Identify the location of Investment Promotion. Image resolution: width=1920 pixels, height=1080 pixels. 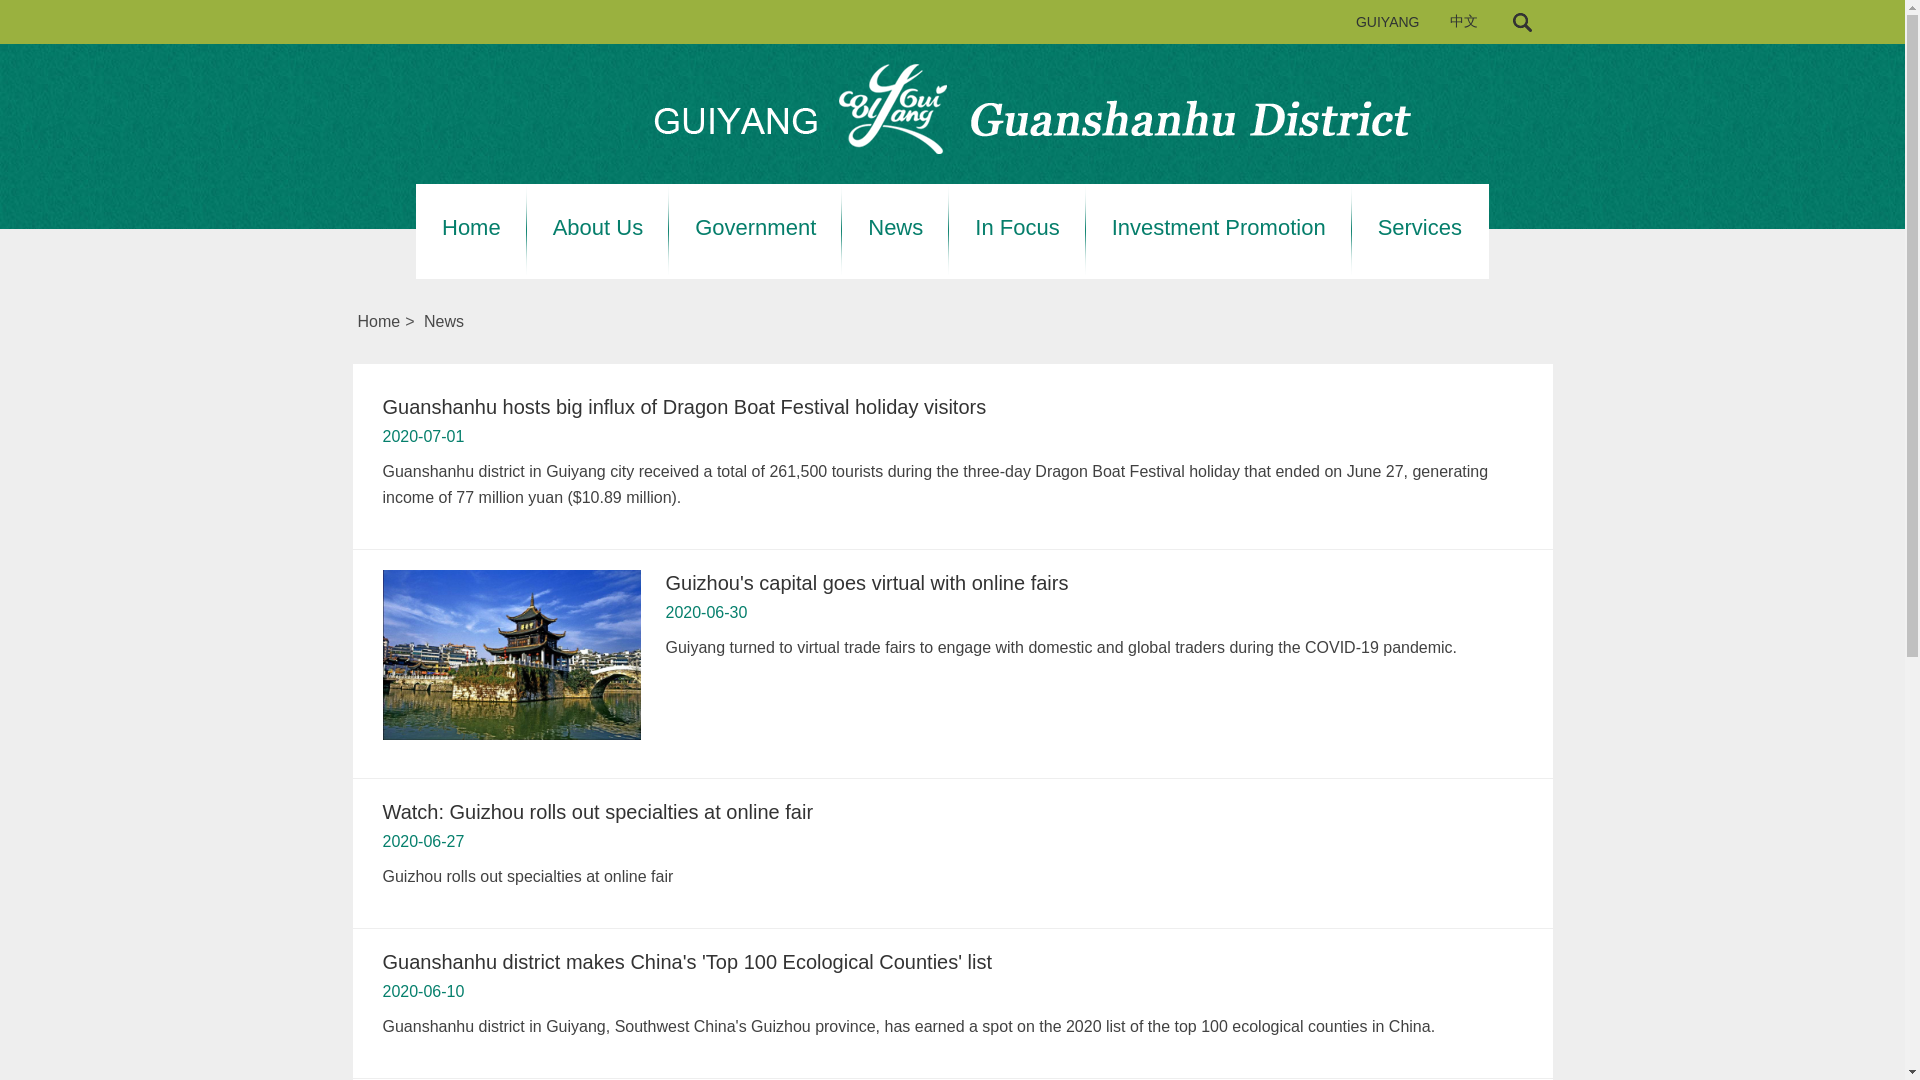
(1218, 228).